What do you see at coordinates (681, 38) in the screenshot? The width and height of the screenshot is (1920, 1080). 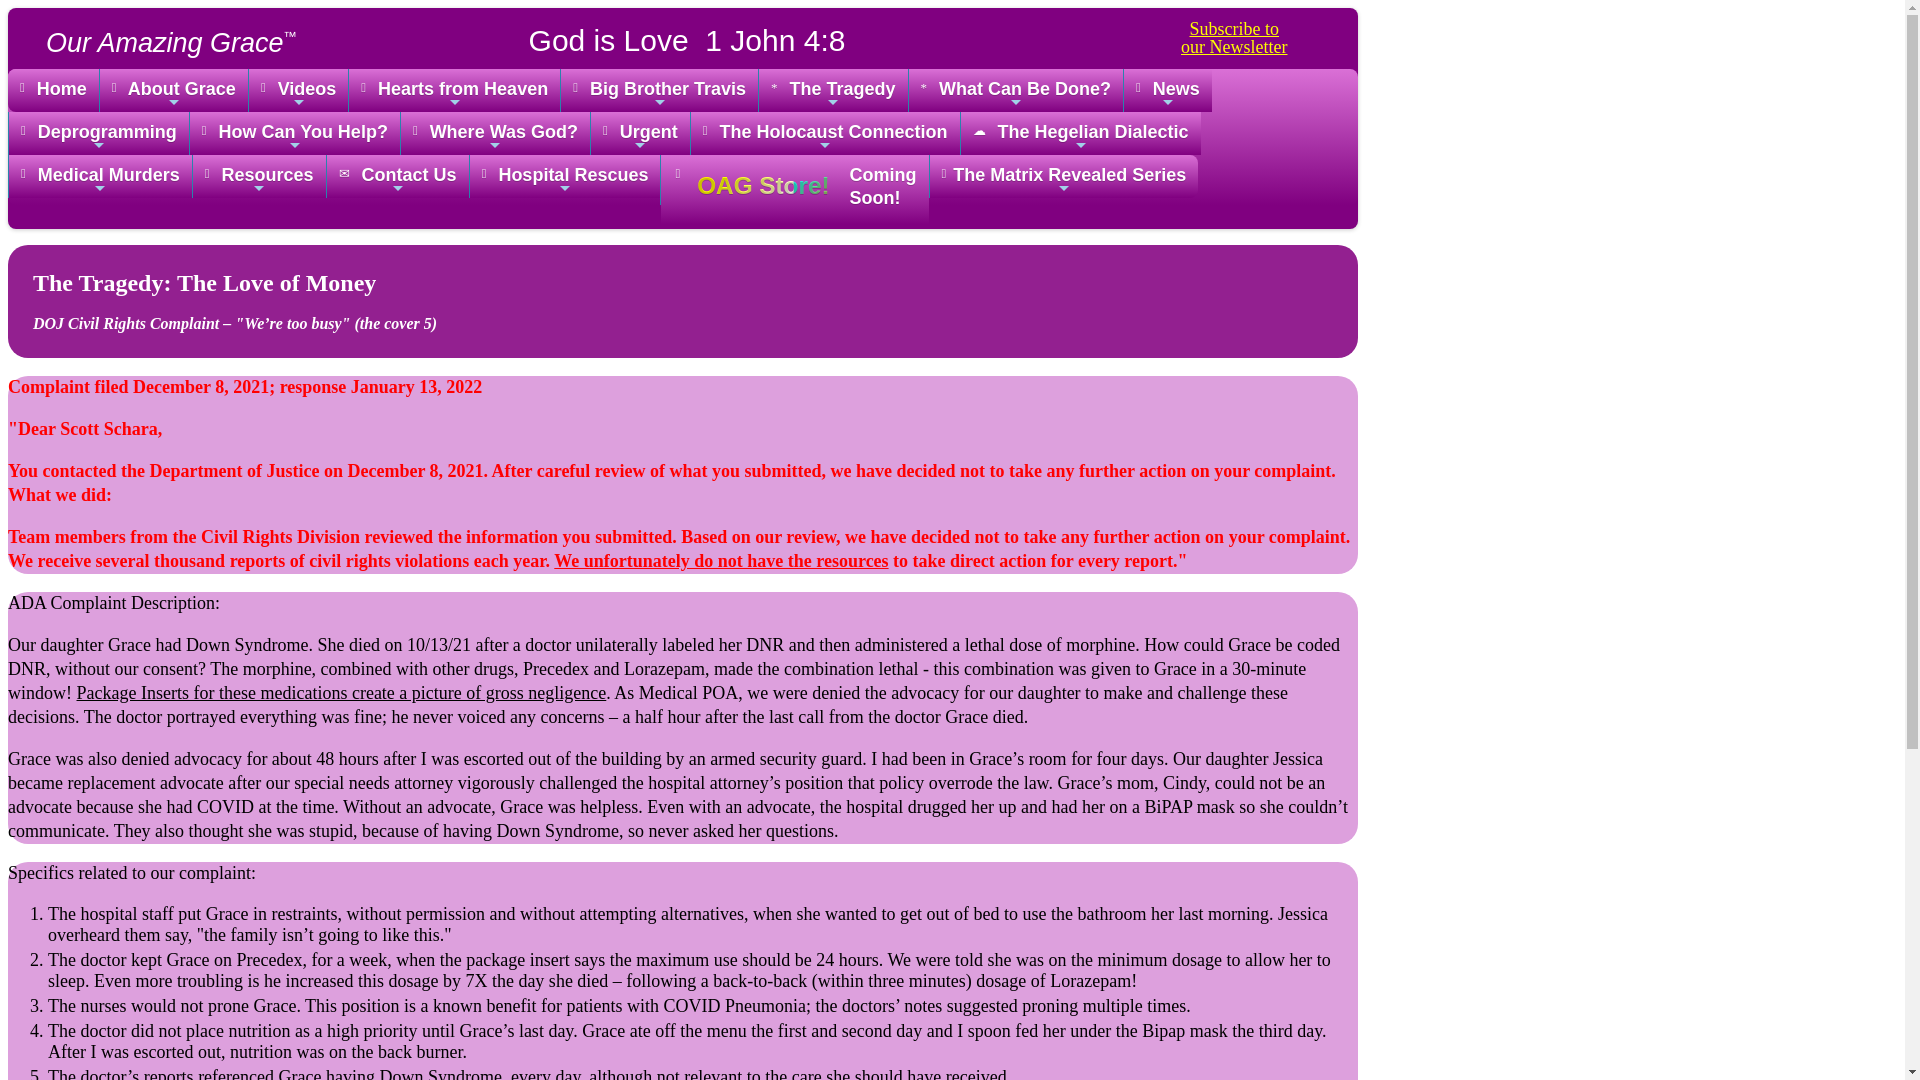 I see `  Home` at bounding box center [681, 38].